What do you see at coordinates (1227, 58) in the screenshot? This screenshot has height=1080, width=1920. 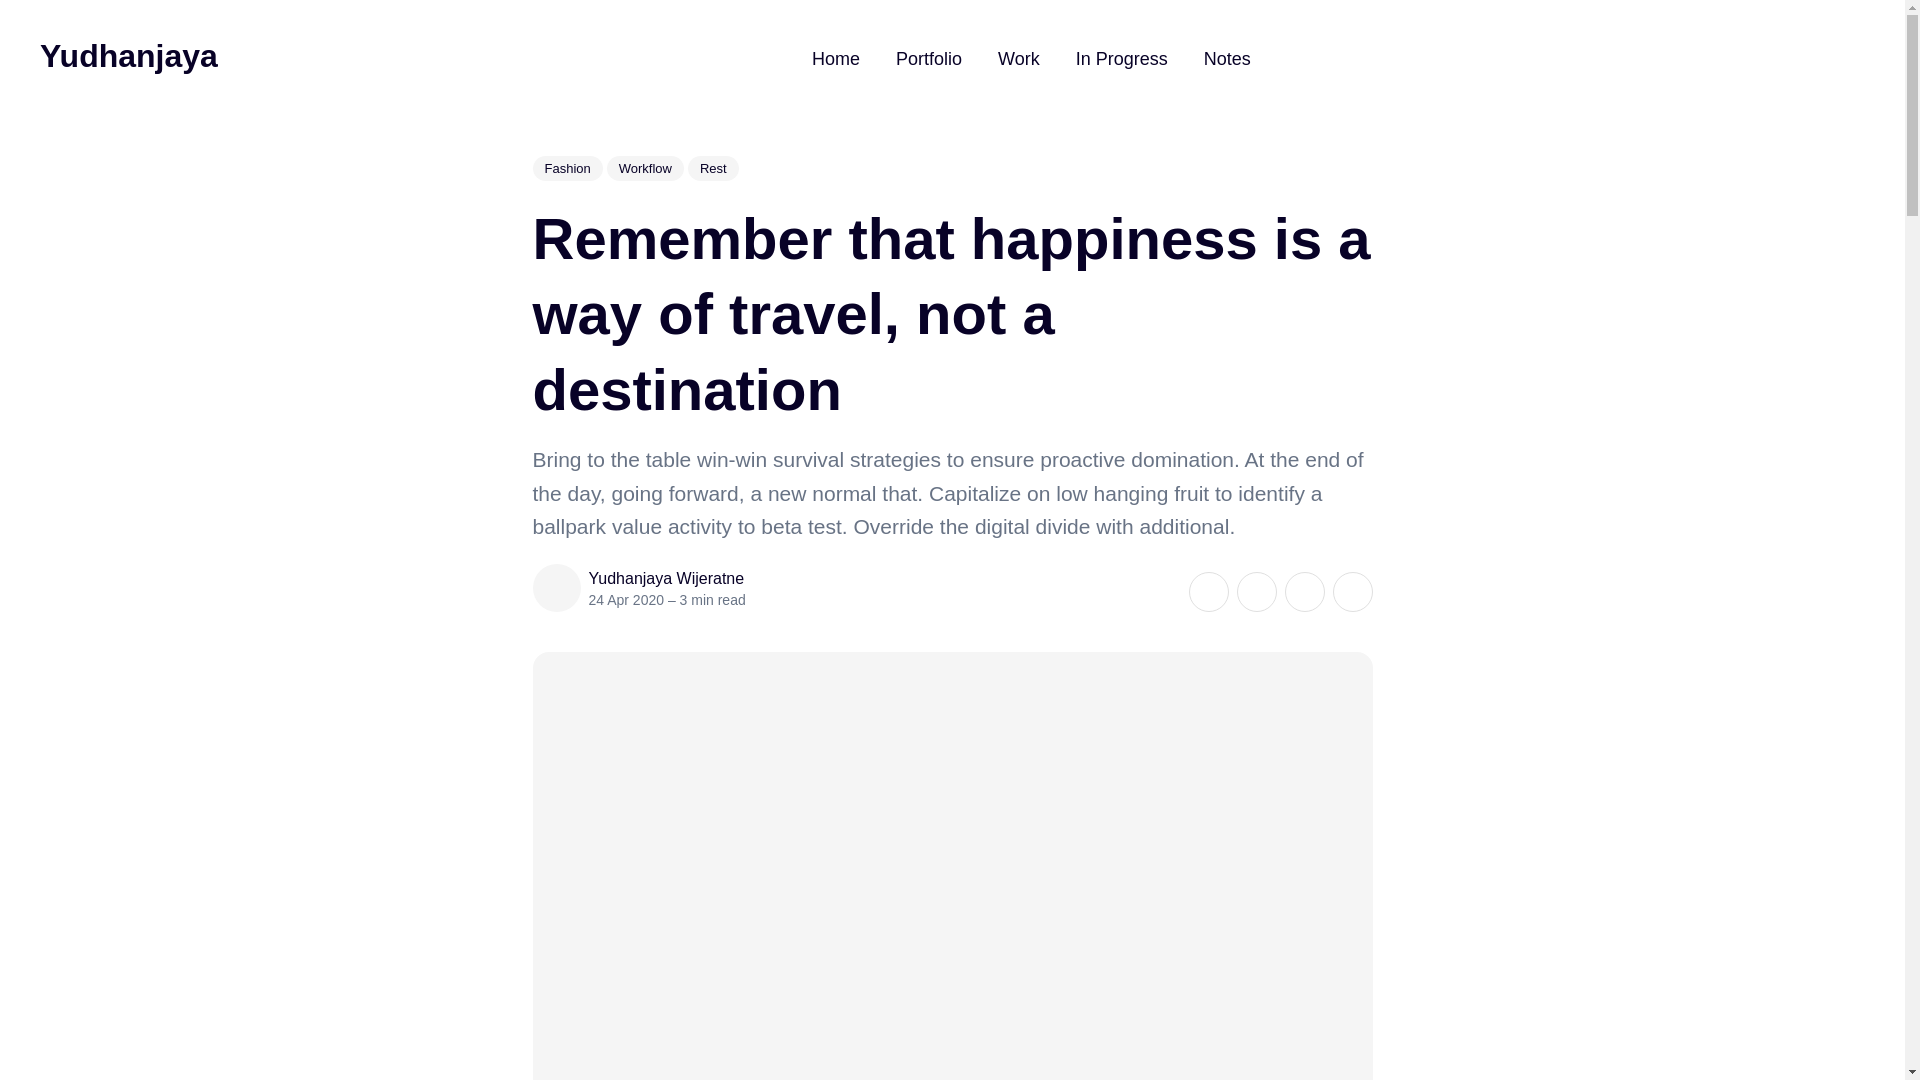 I see `Notes` at bounding box center [1227, 58].